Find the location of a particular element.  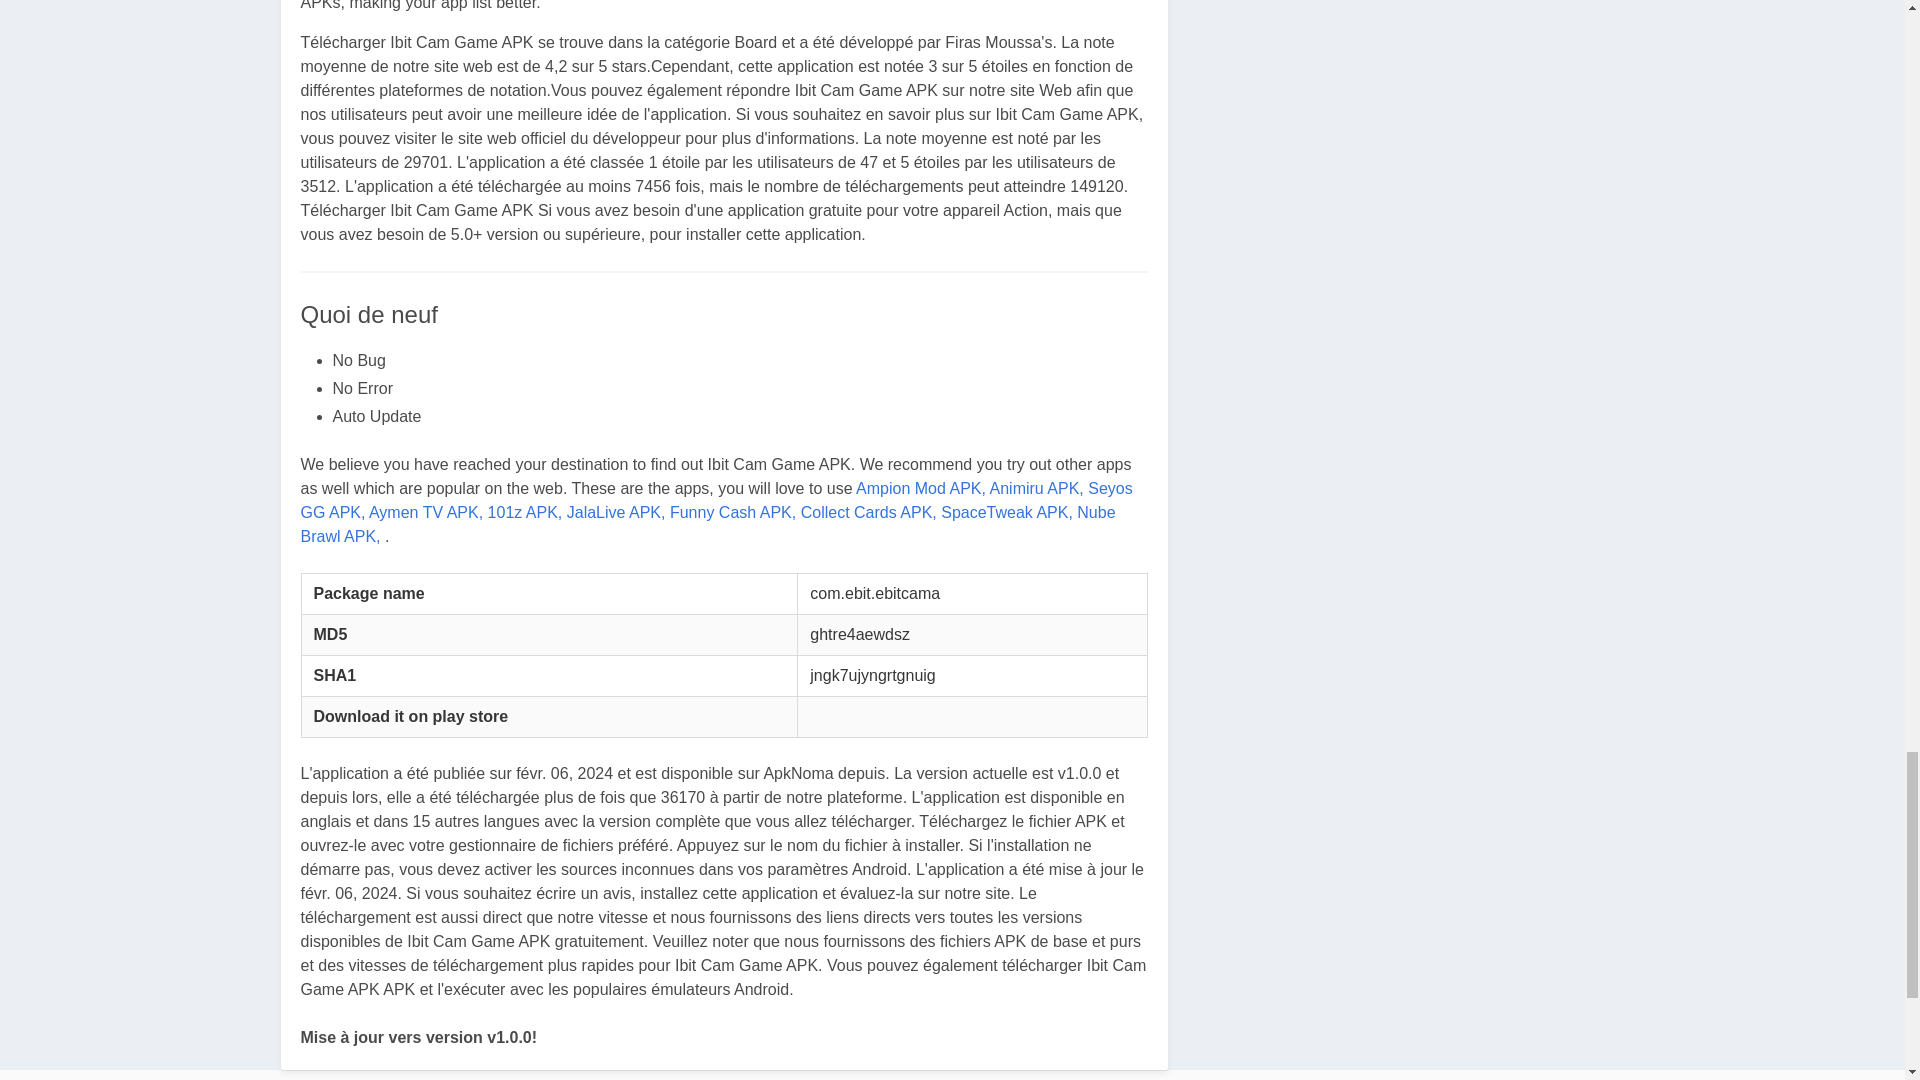

Animiru APK APK is located at coordinates (1037, 488).